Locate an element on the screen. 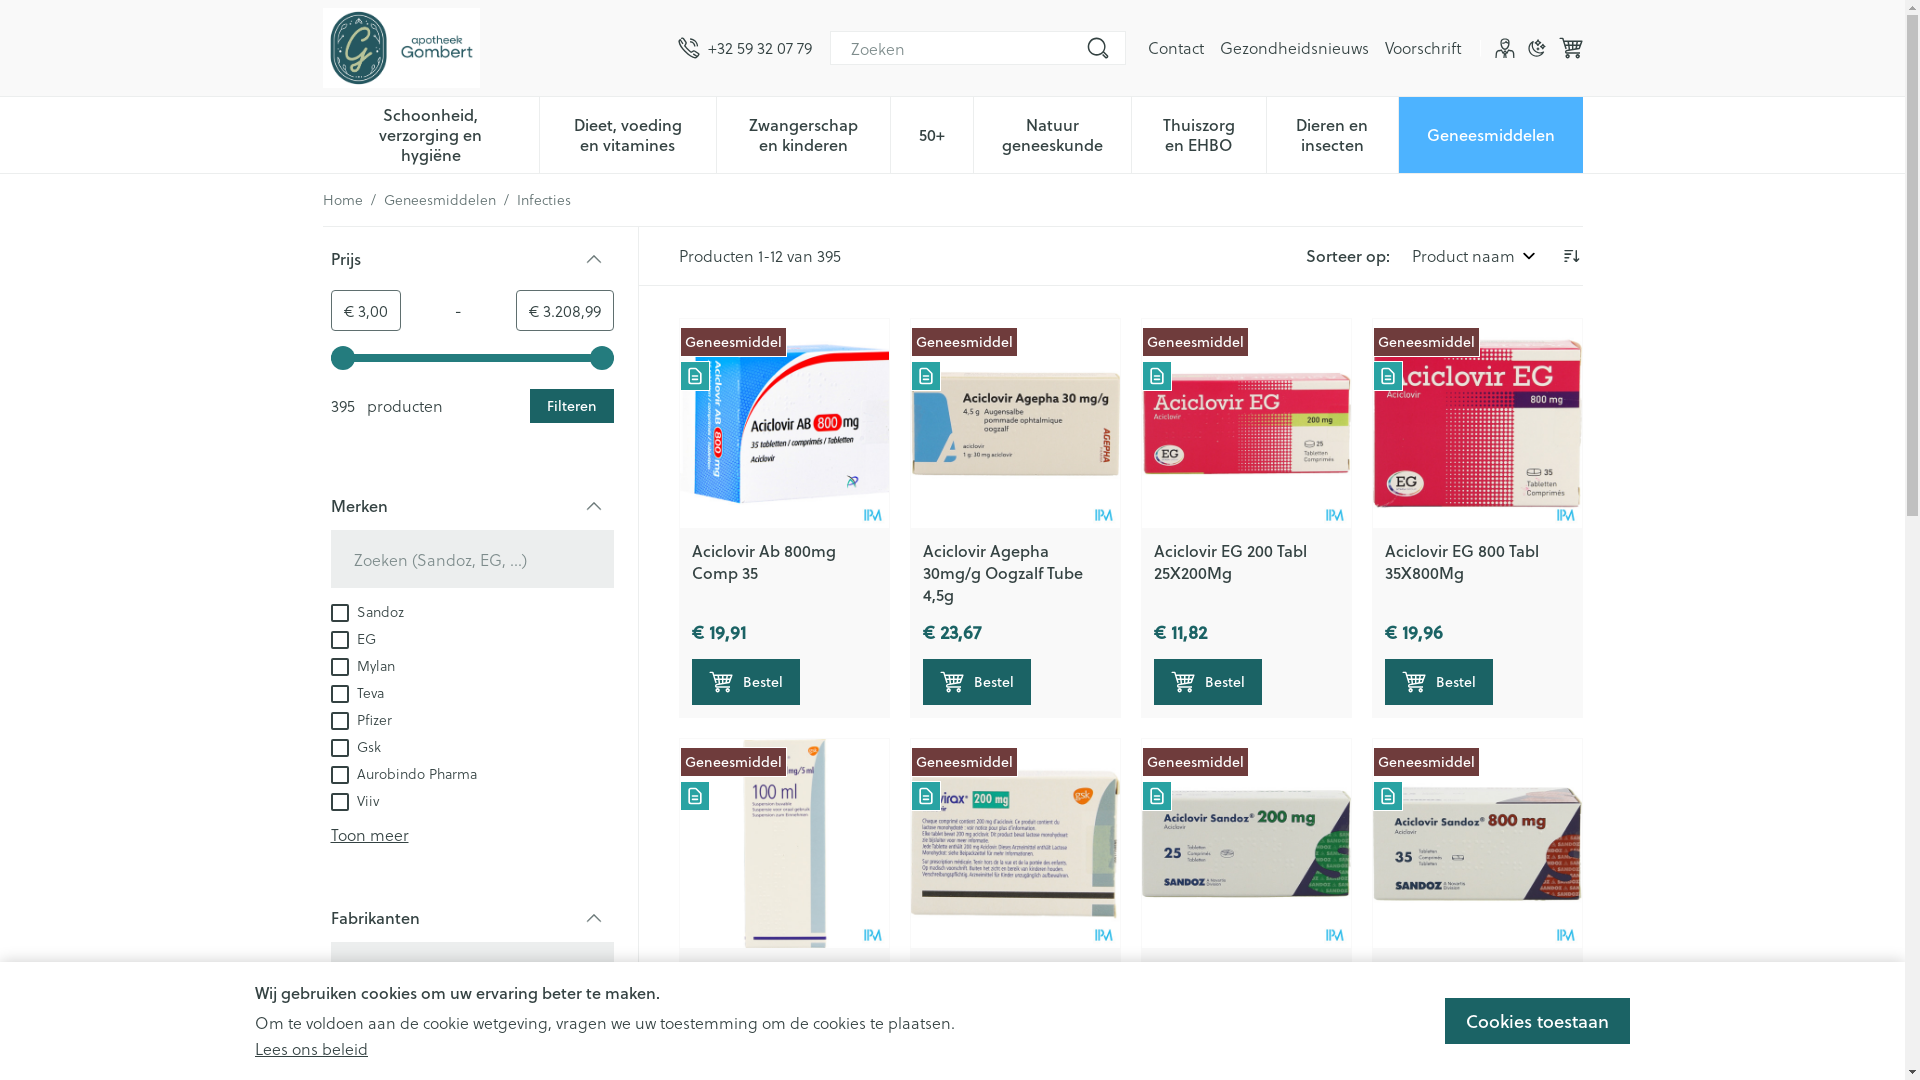 This screenshot has width=1920, height=1080. on is located at coordinates (339, 748).